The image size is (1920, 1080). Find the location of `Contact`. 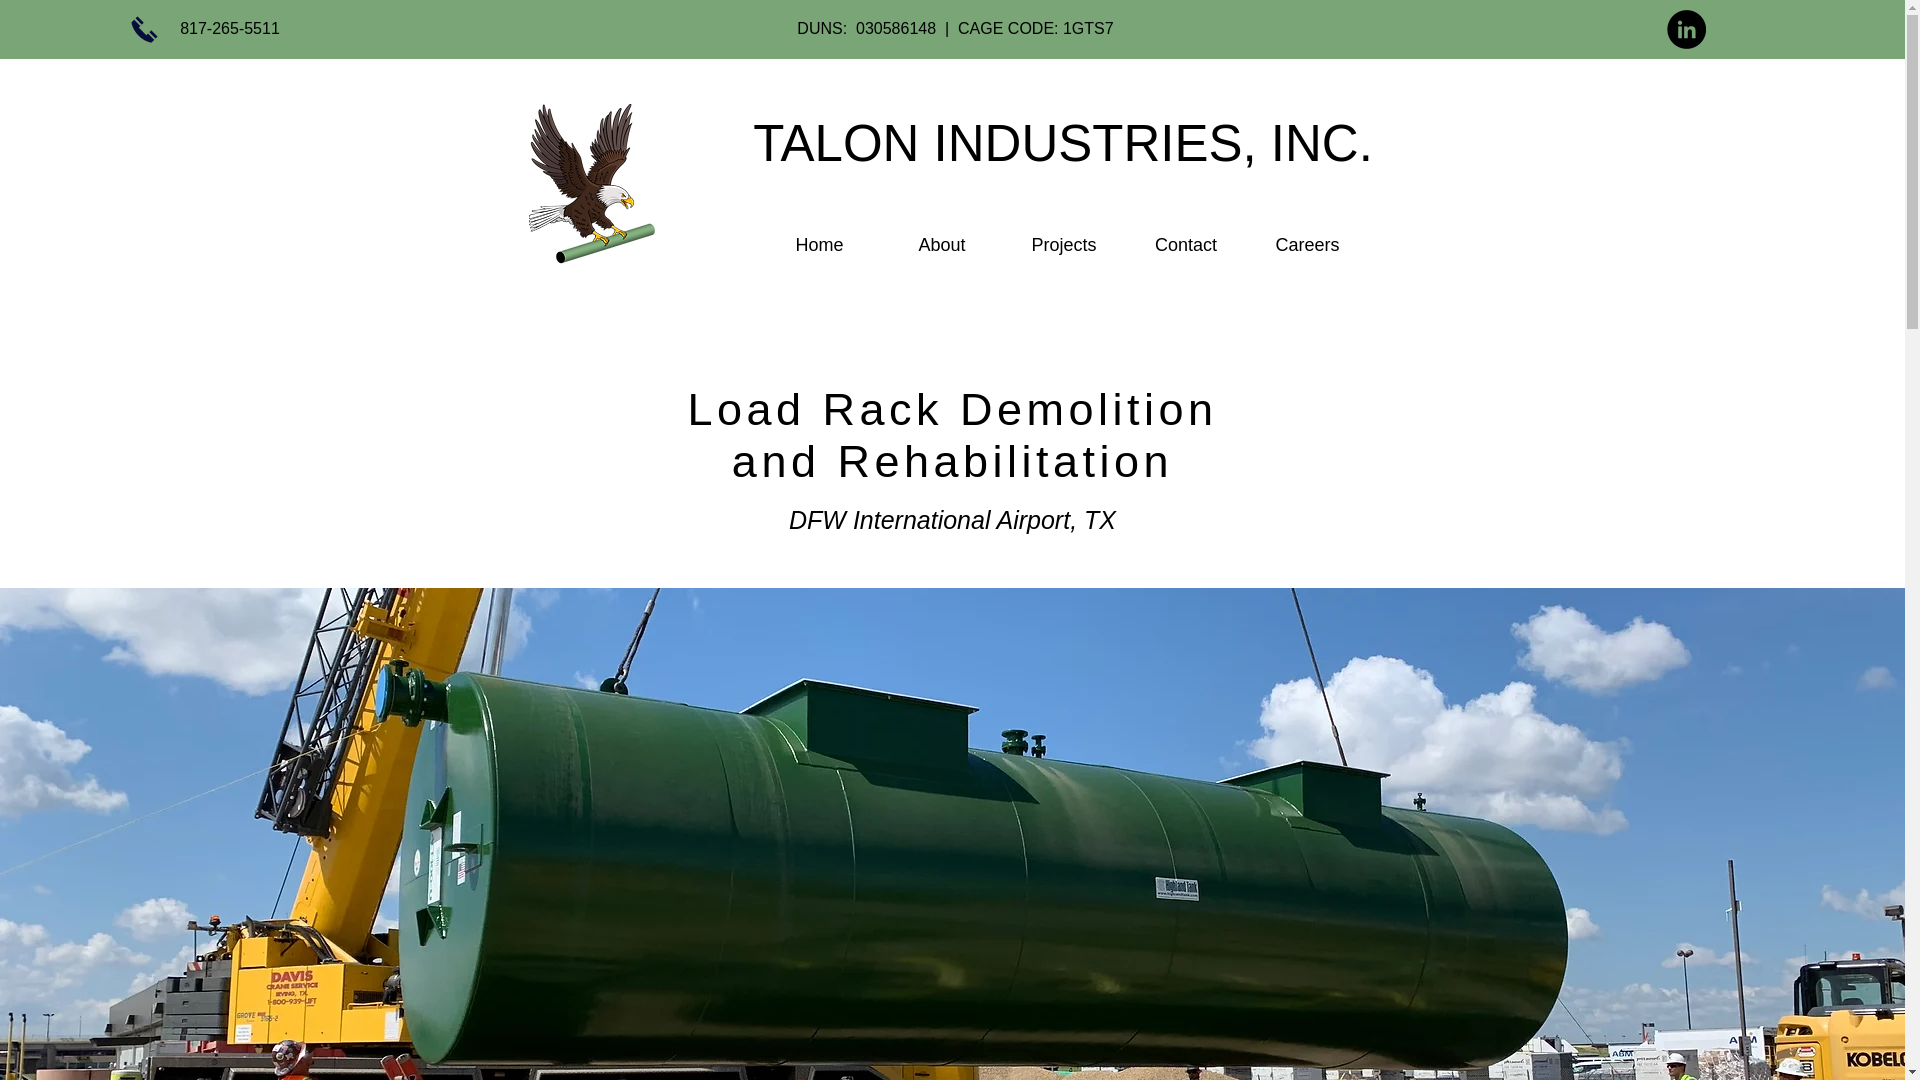

Contact is located at coordinates (1184, 244).